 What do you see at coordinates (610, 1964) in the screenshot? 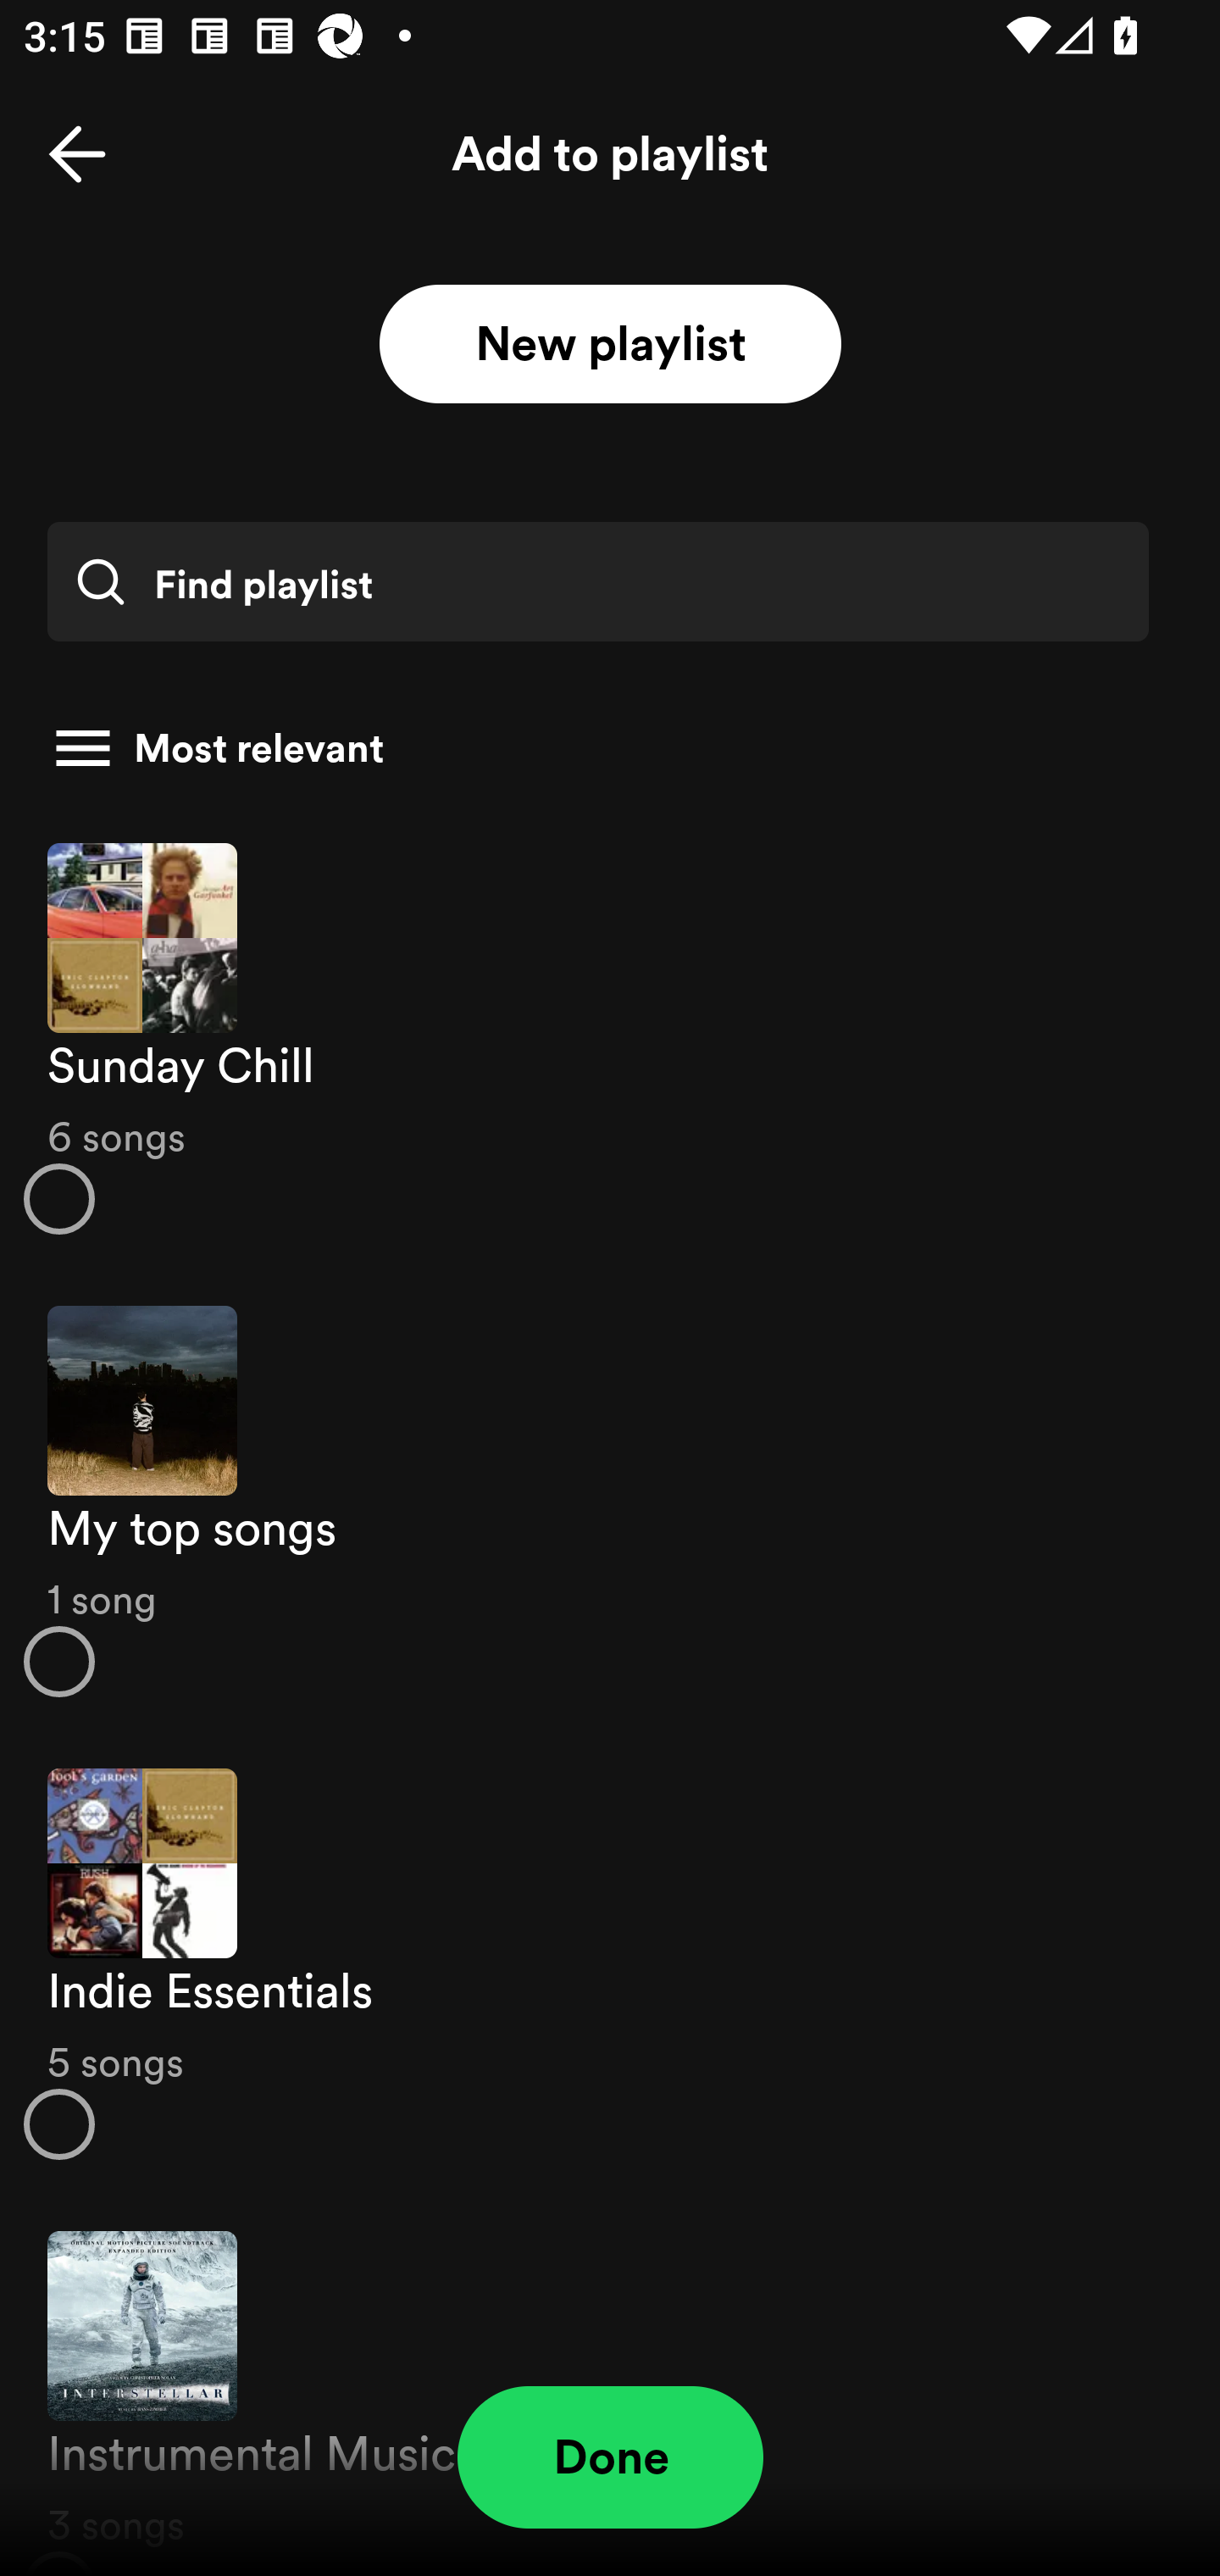
I see `Indie Essentials 5 songs` at bounding box center [610, 1964].